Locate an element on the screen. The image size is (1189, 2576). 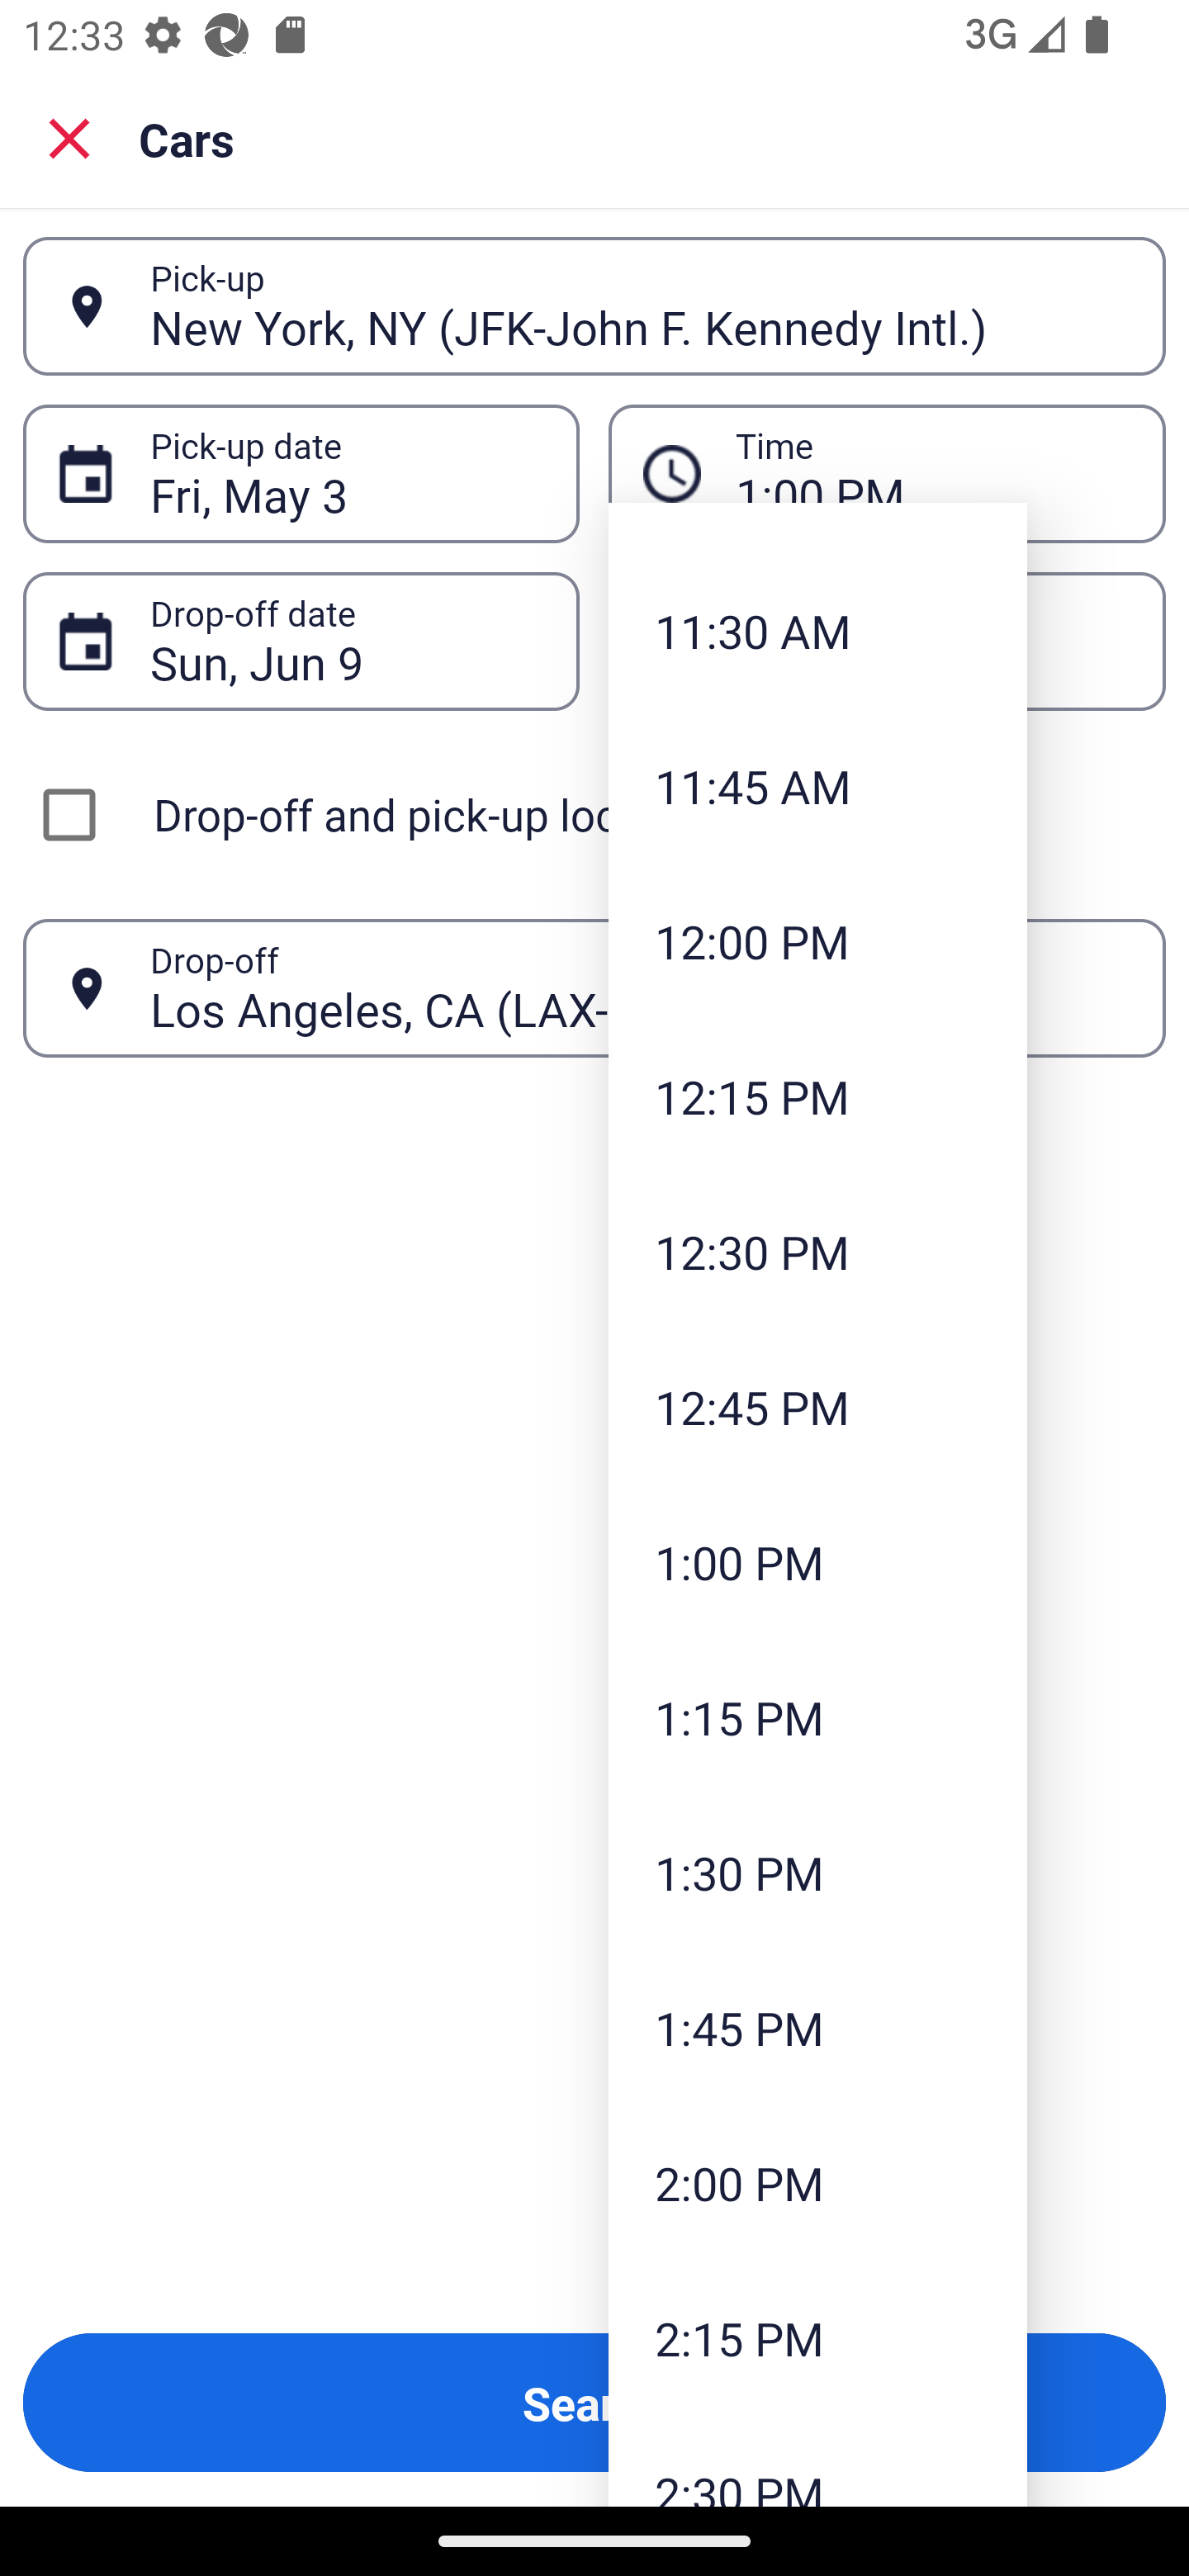
12:00 PM is located at coordinates (817, 941).